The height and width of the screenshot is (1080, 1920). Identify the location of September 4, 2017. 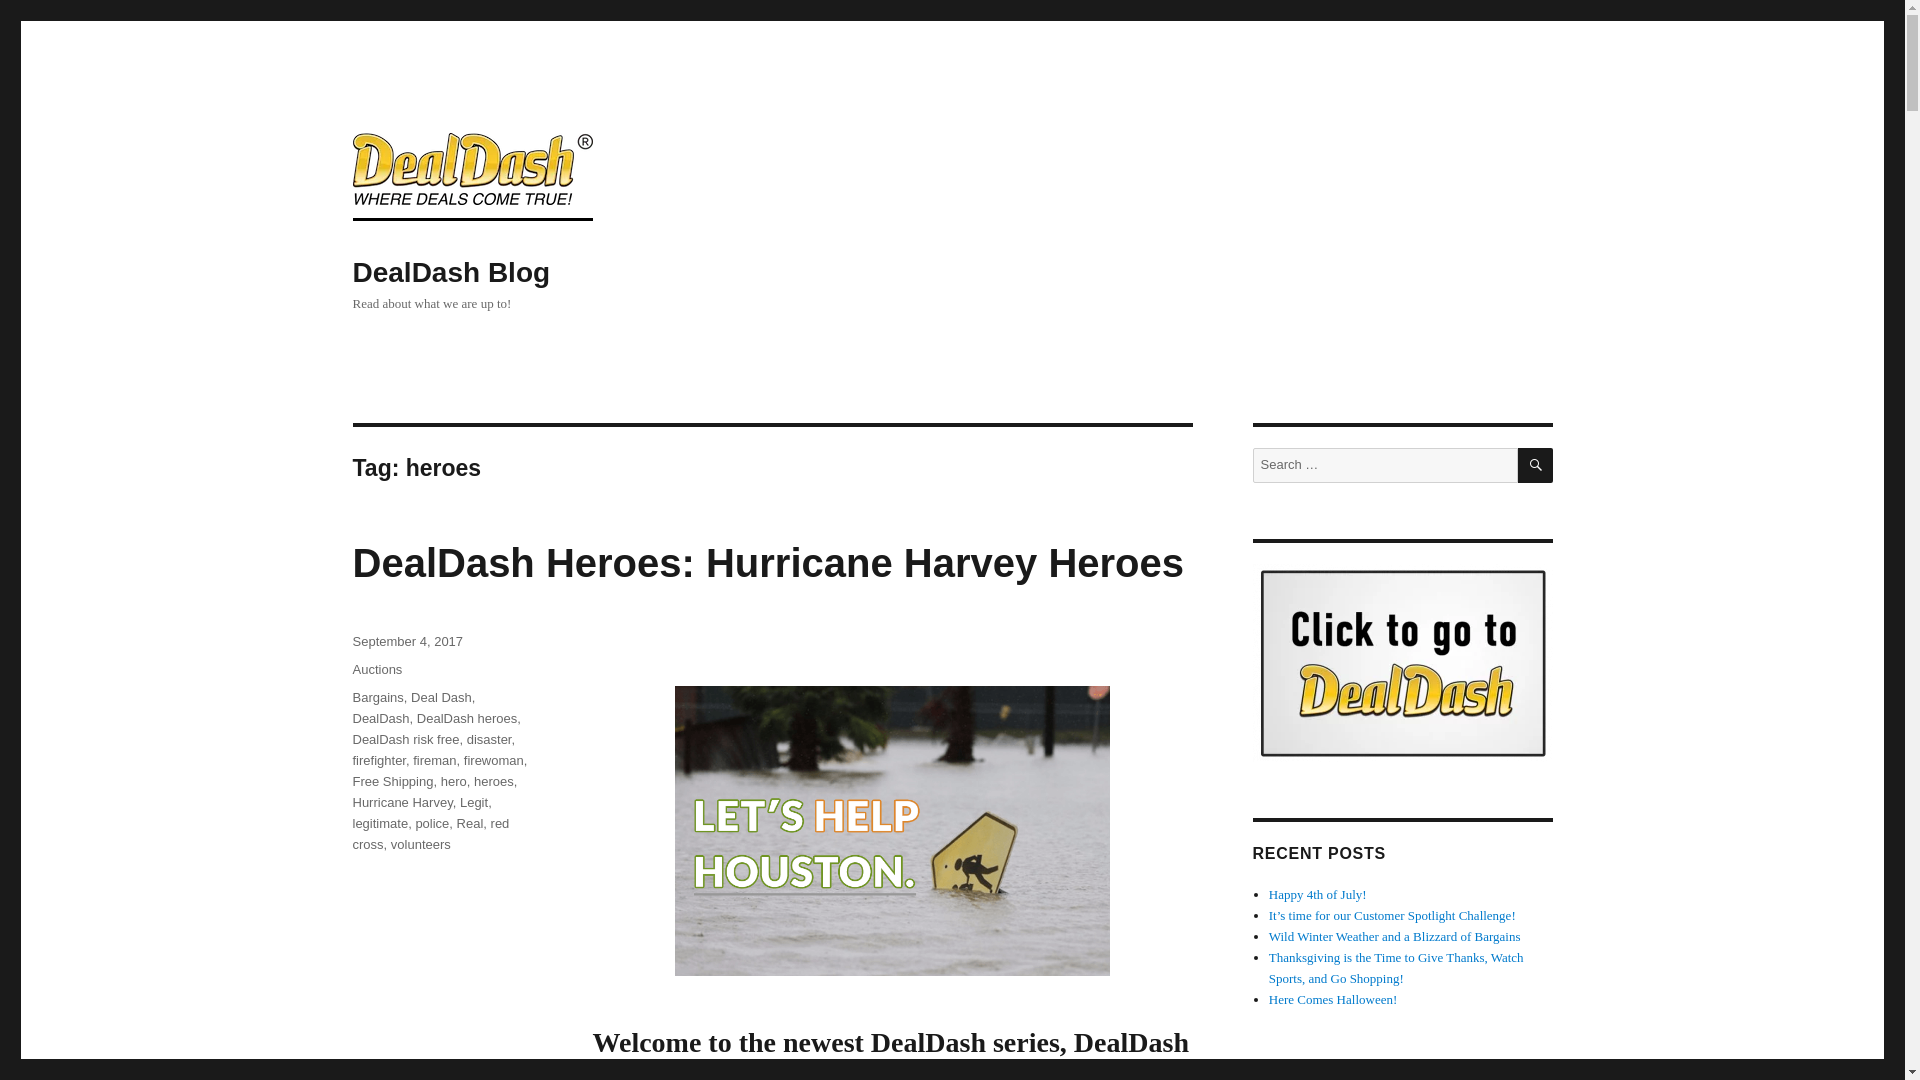
(406, 641).